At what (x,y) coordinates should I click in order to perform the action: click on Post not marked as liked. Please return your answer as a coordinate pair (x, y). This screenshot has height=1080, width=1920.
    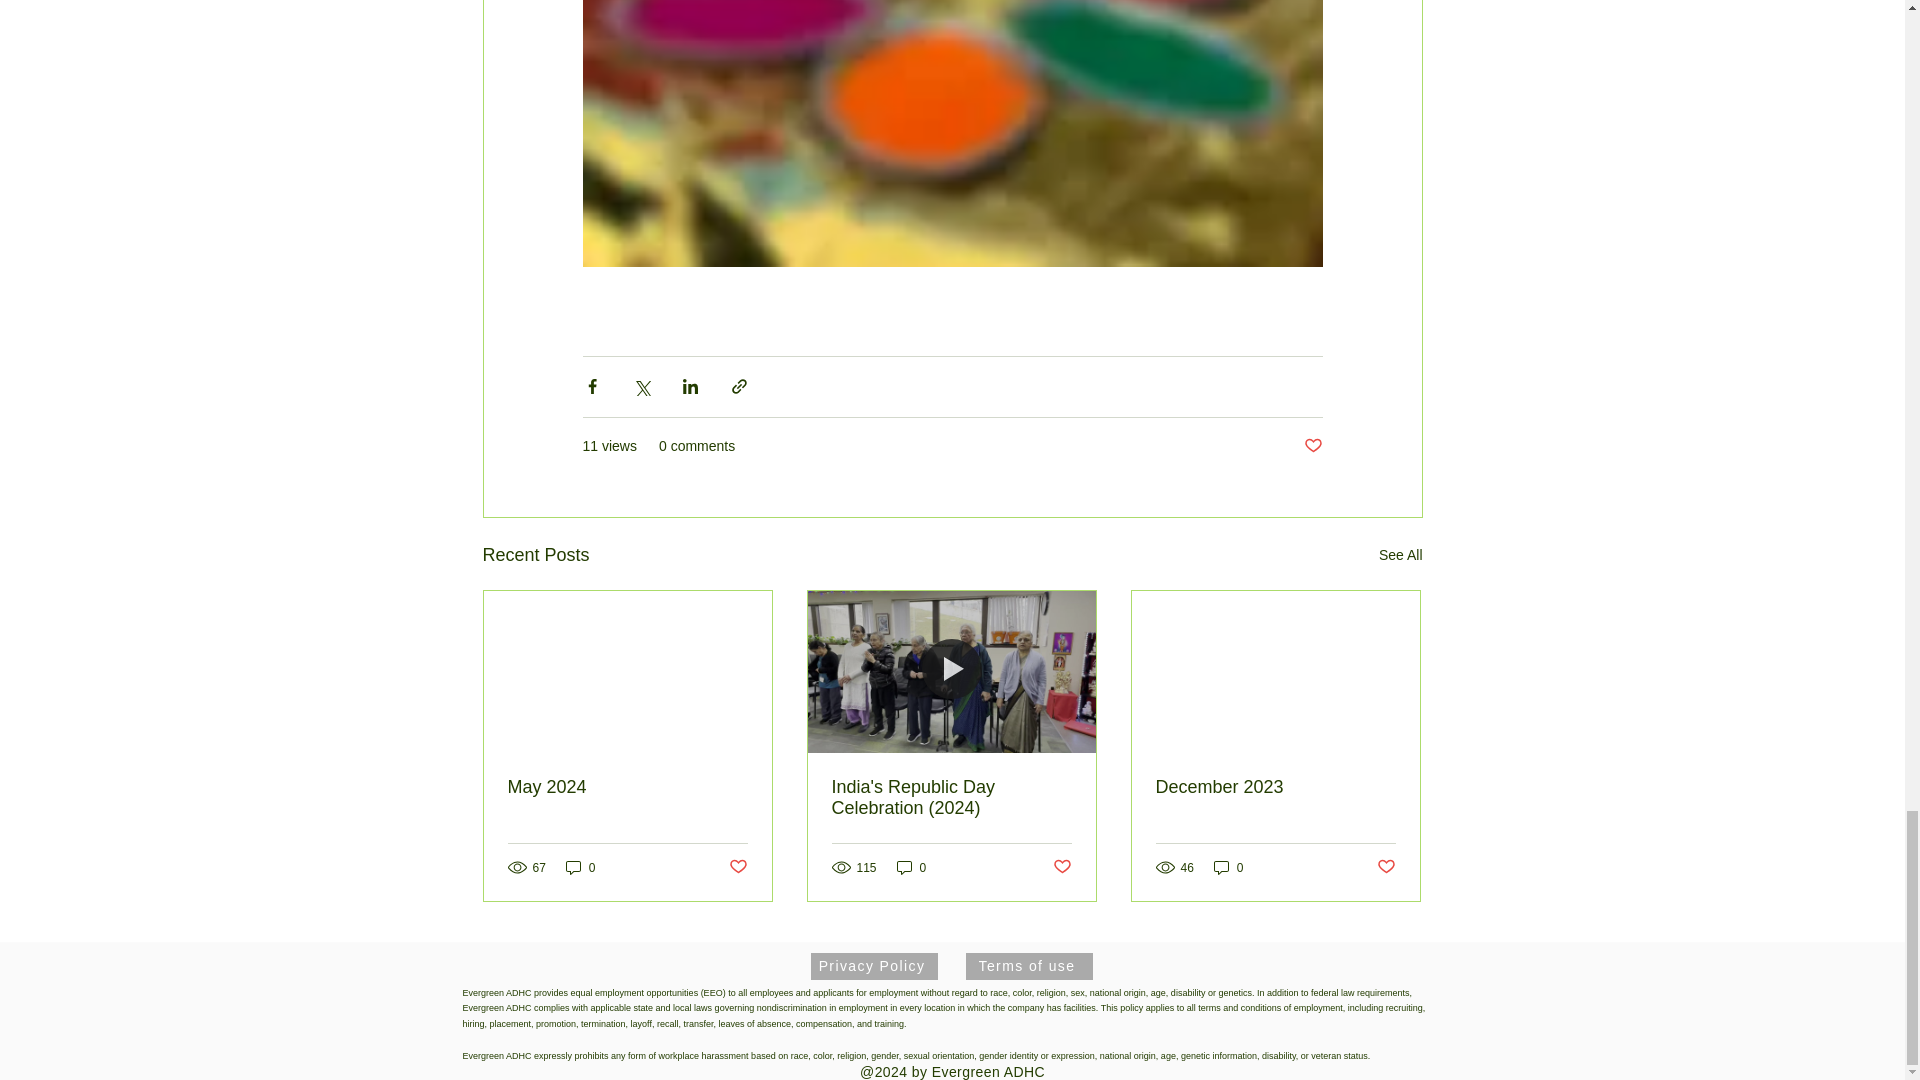
    Looking at the image, I should click on (1062, 868).